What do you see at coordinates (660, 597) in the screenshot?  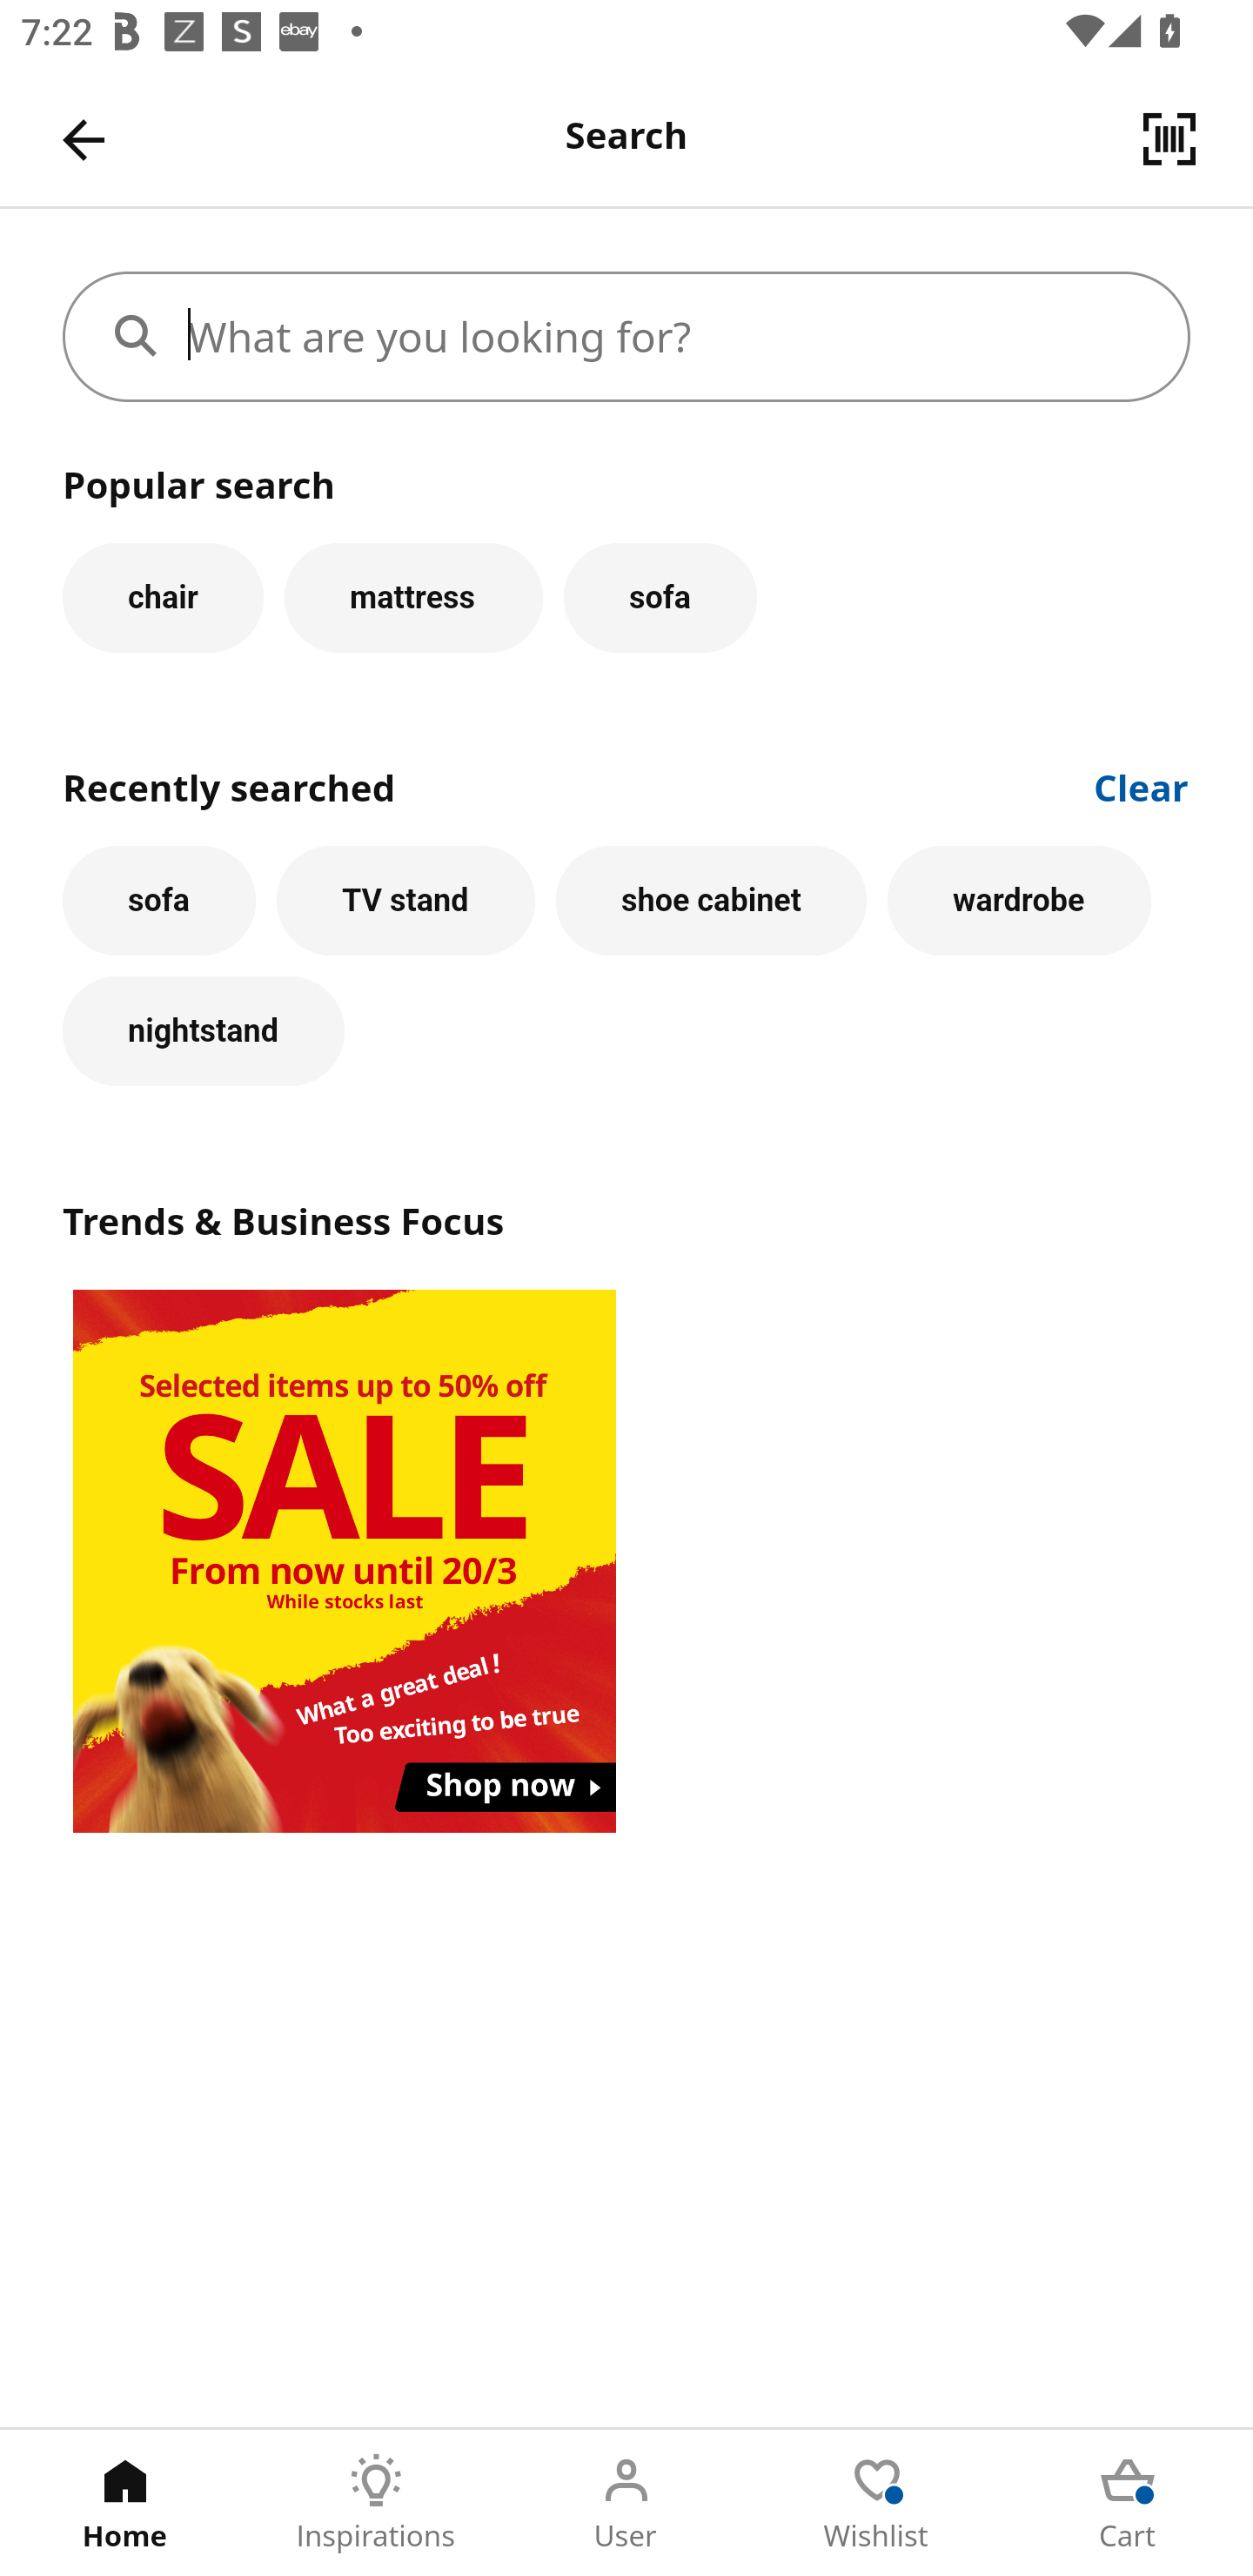 I see `sofa` at bounding box center [660, 597].